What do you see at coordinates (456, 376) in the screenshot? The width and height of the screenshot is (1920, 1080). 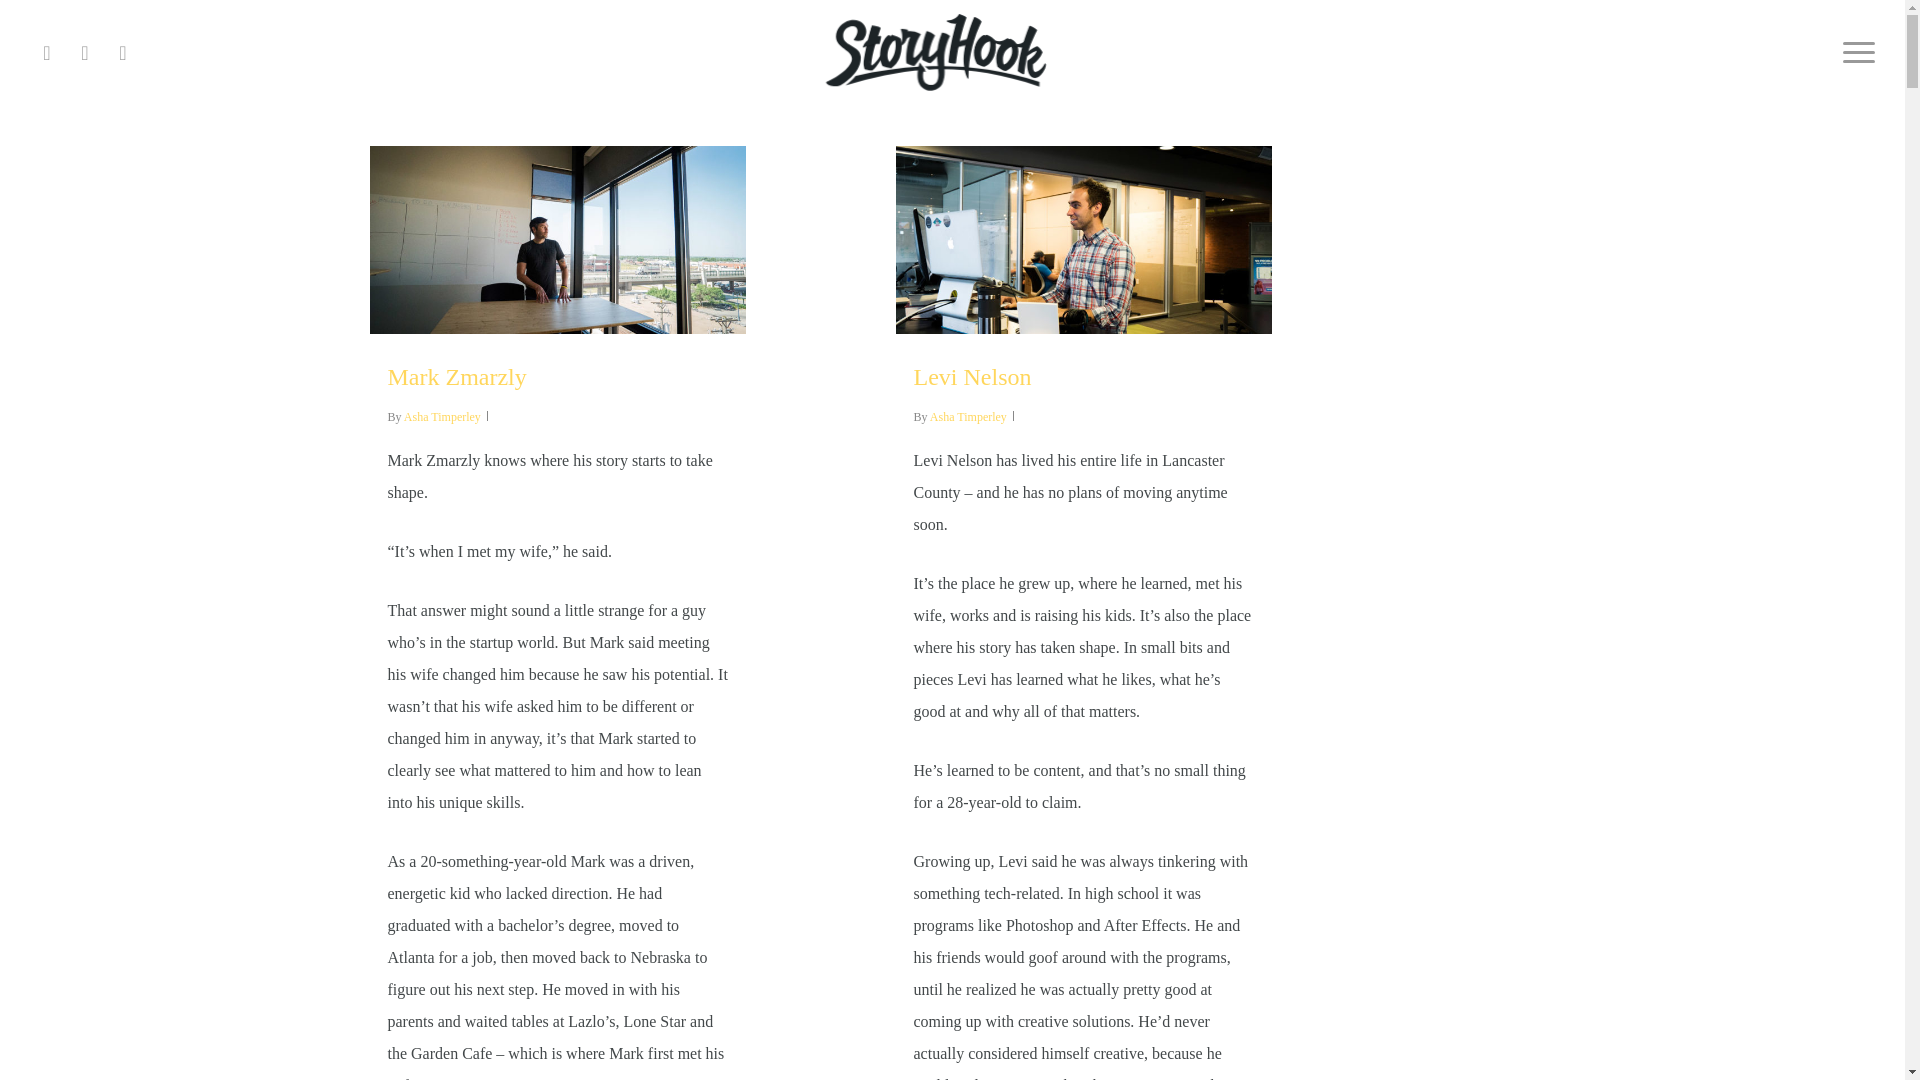 I see `Mark Zmarzly` at bounding box center [456, 376].